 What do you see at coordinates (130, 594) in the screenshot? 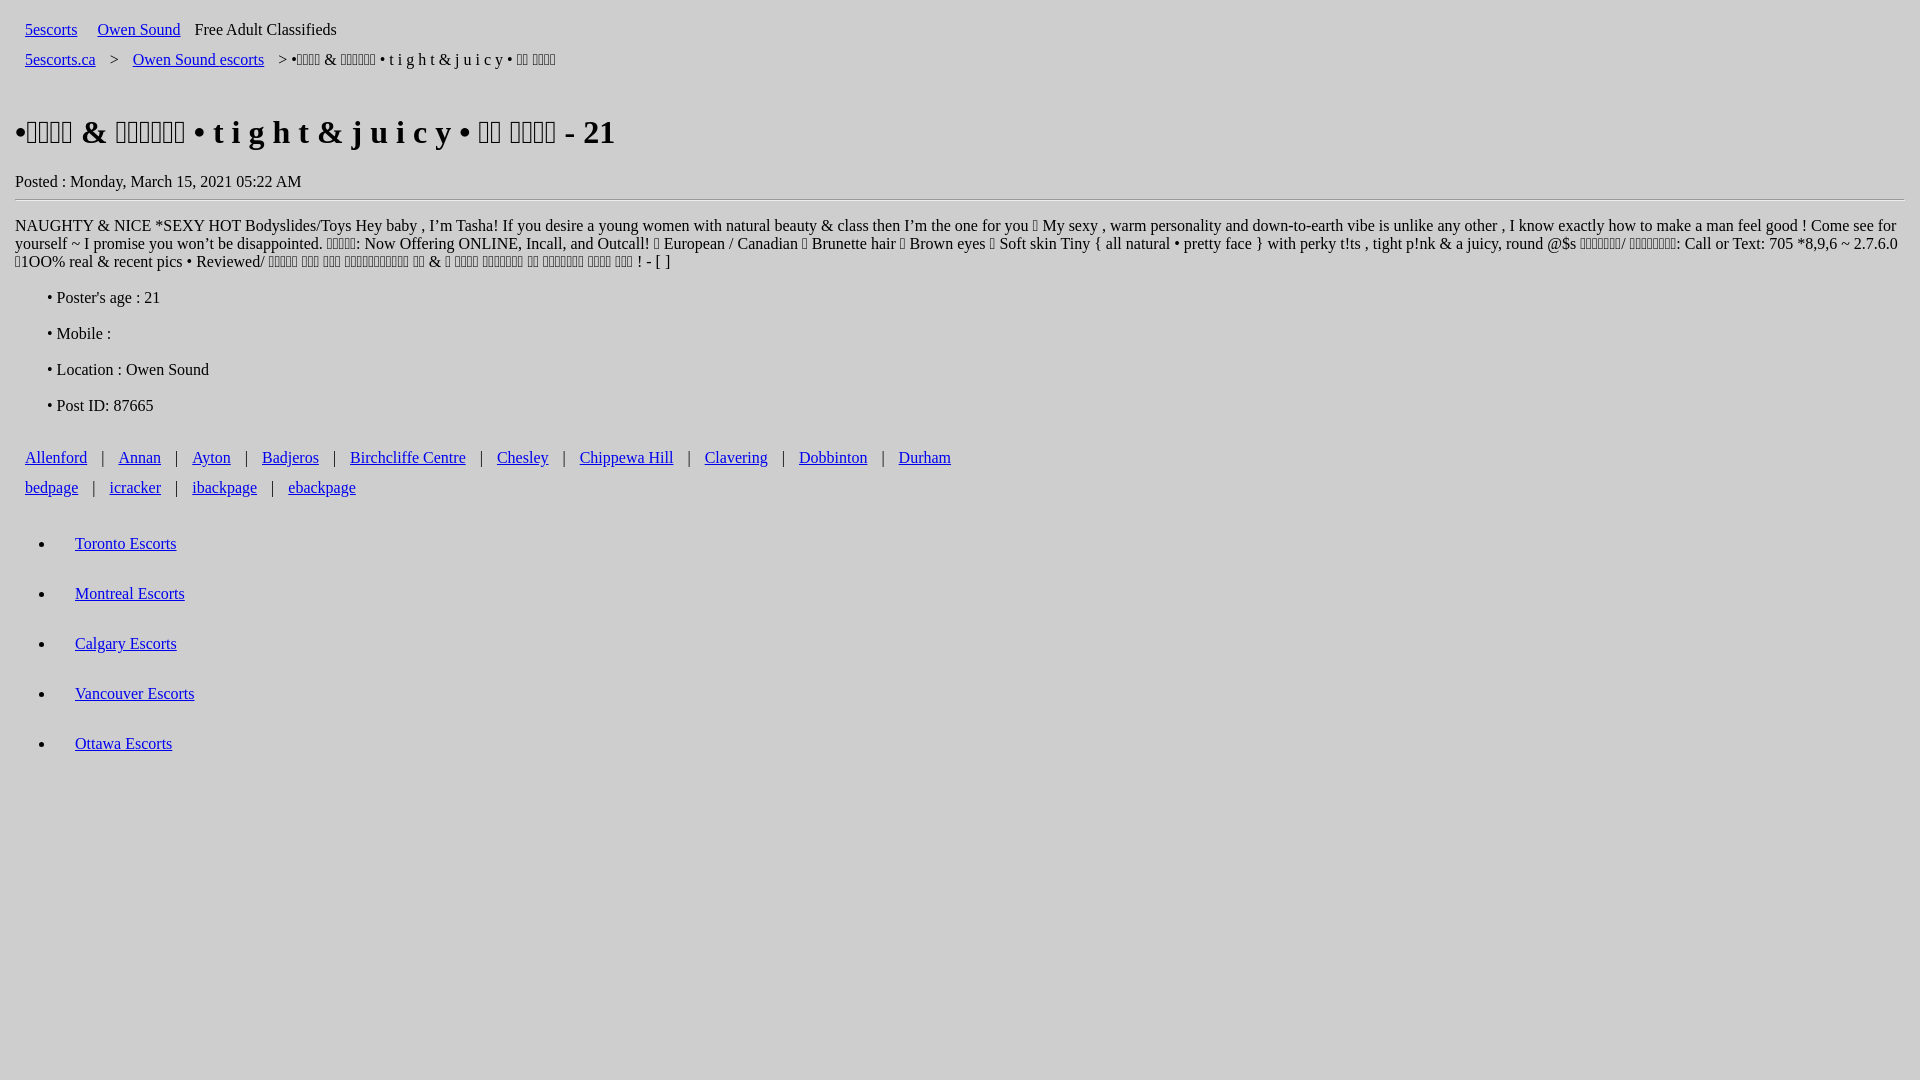
I see `Montreal Escorts` at bounding box center [130, 594].